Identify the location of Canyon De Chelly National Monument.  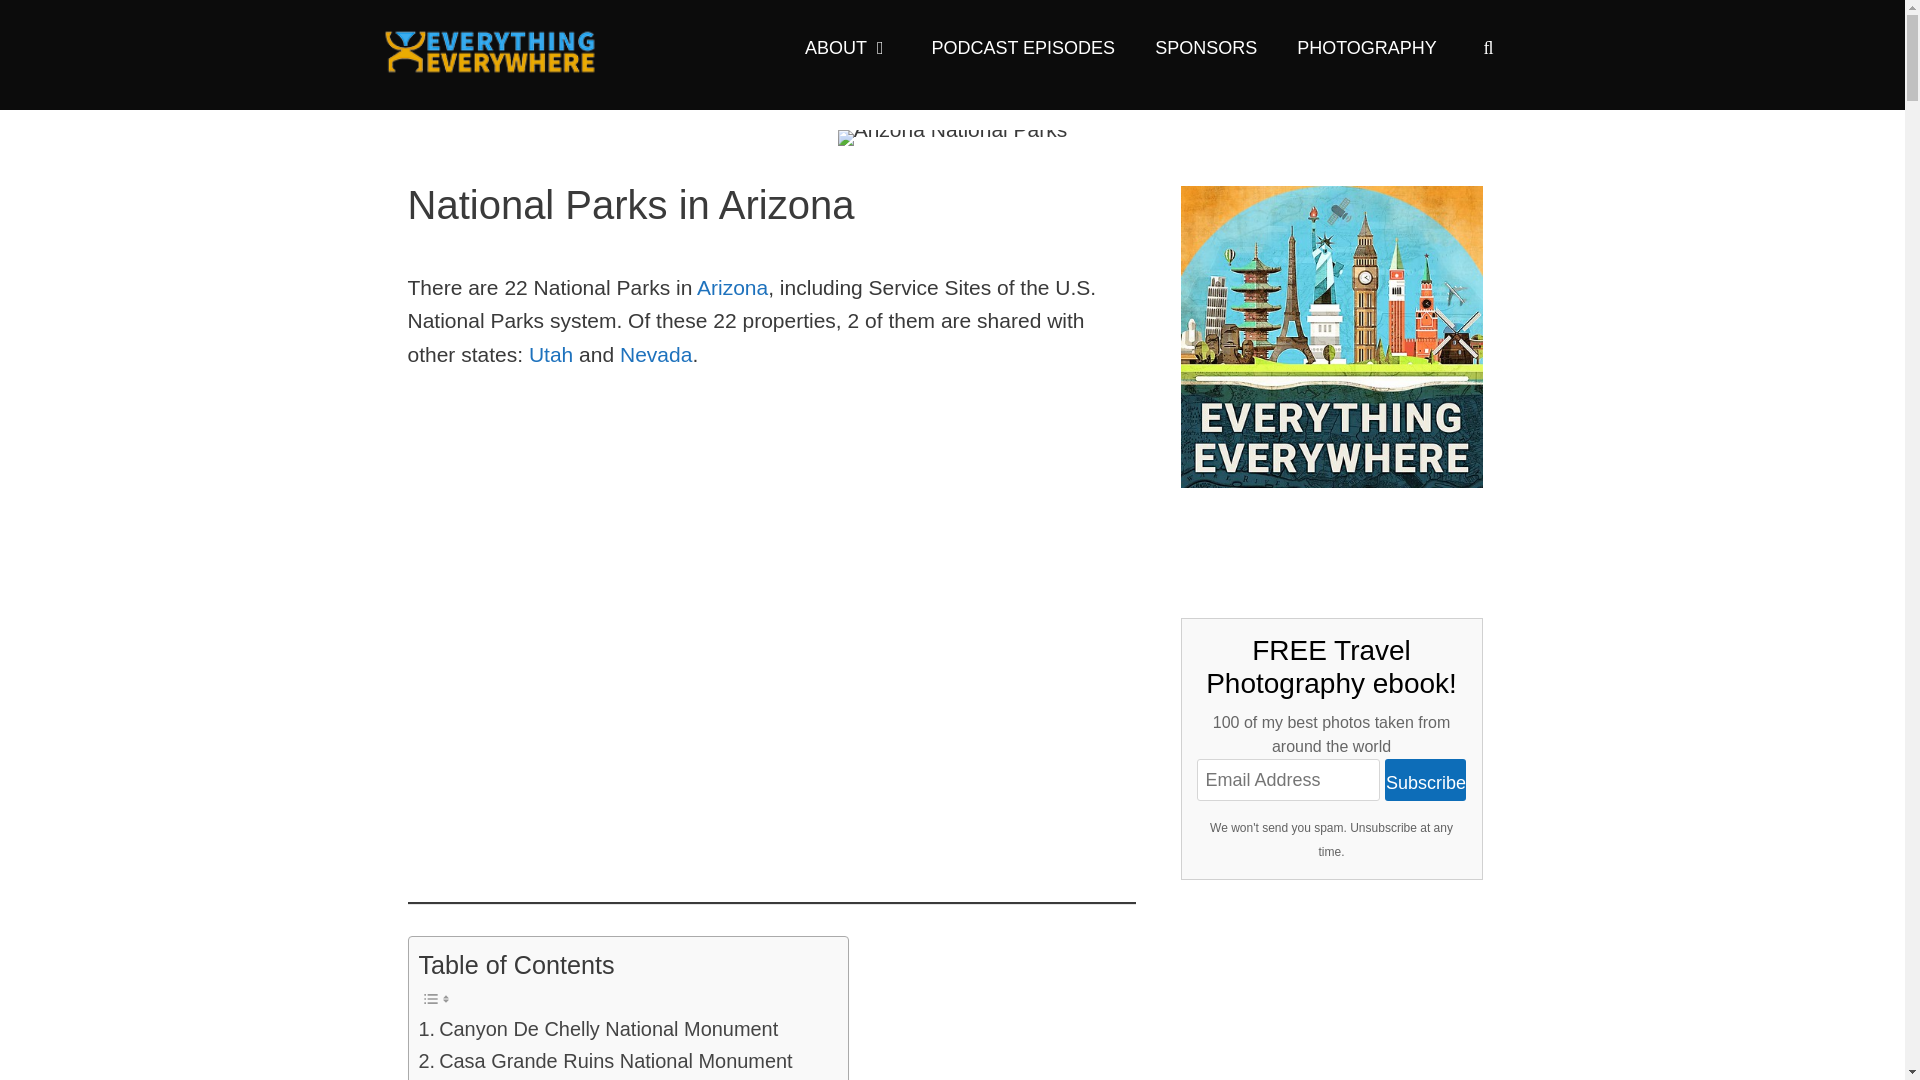
(598, 1030).